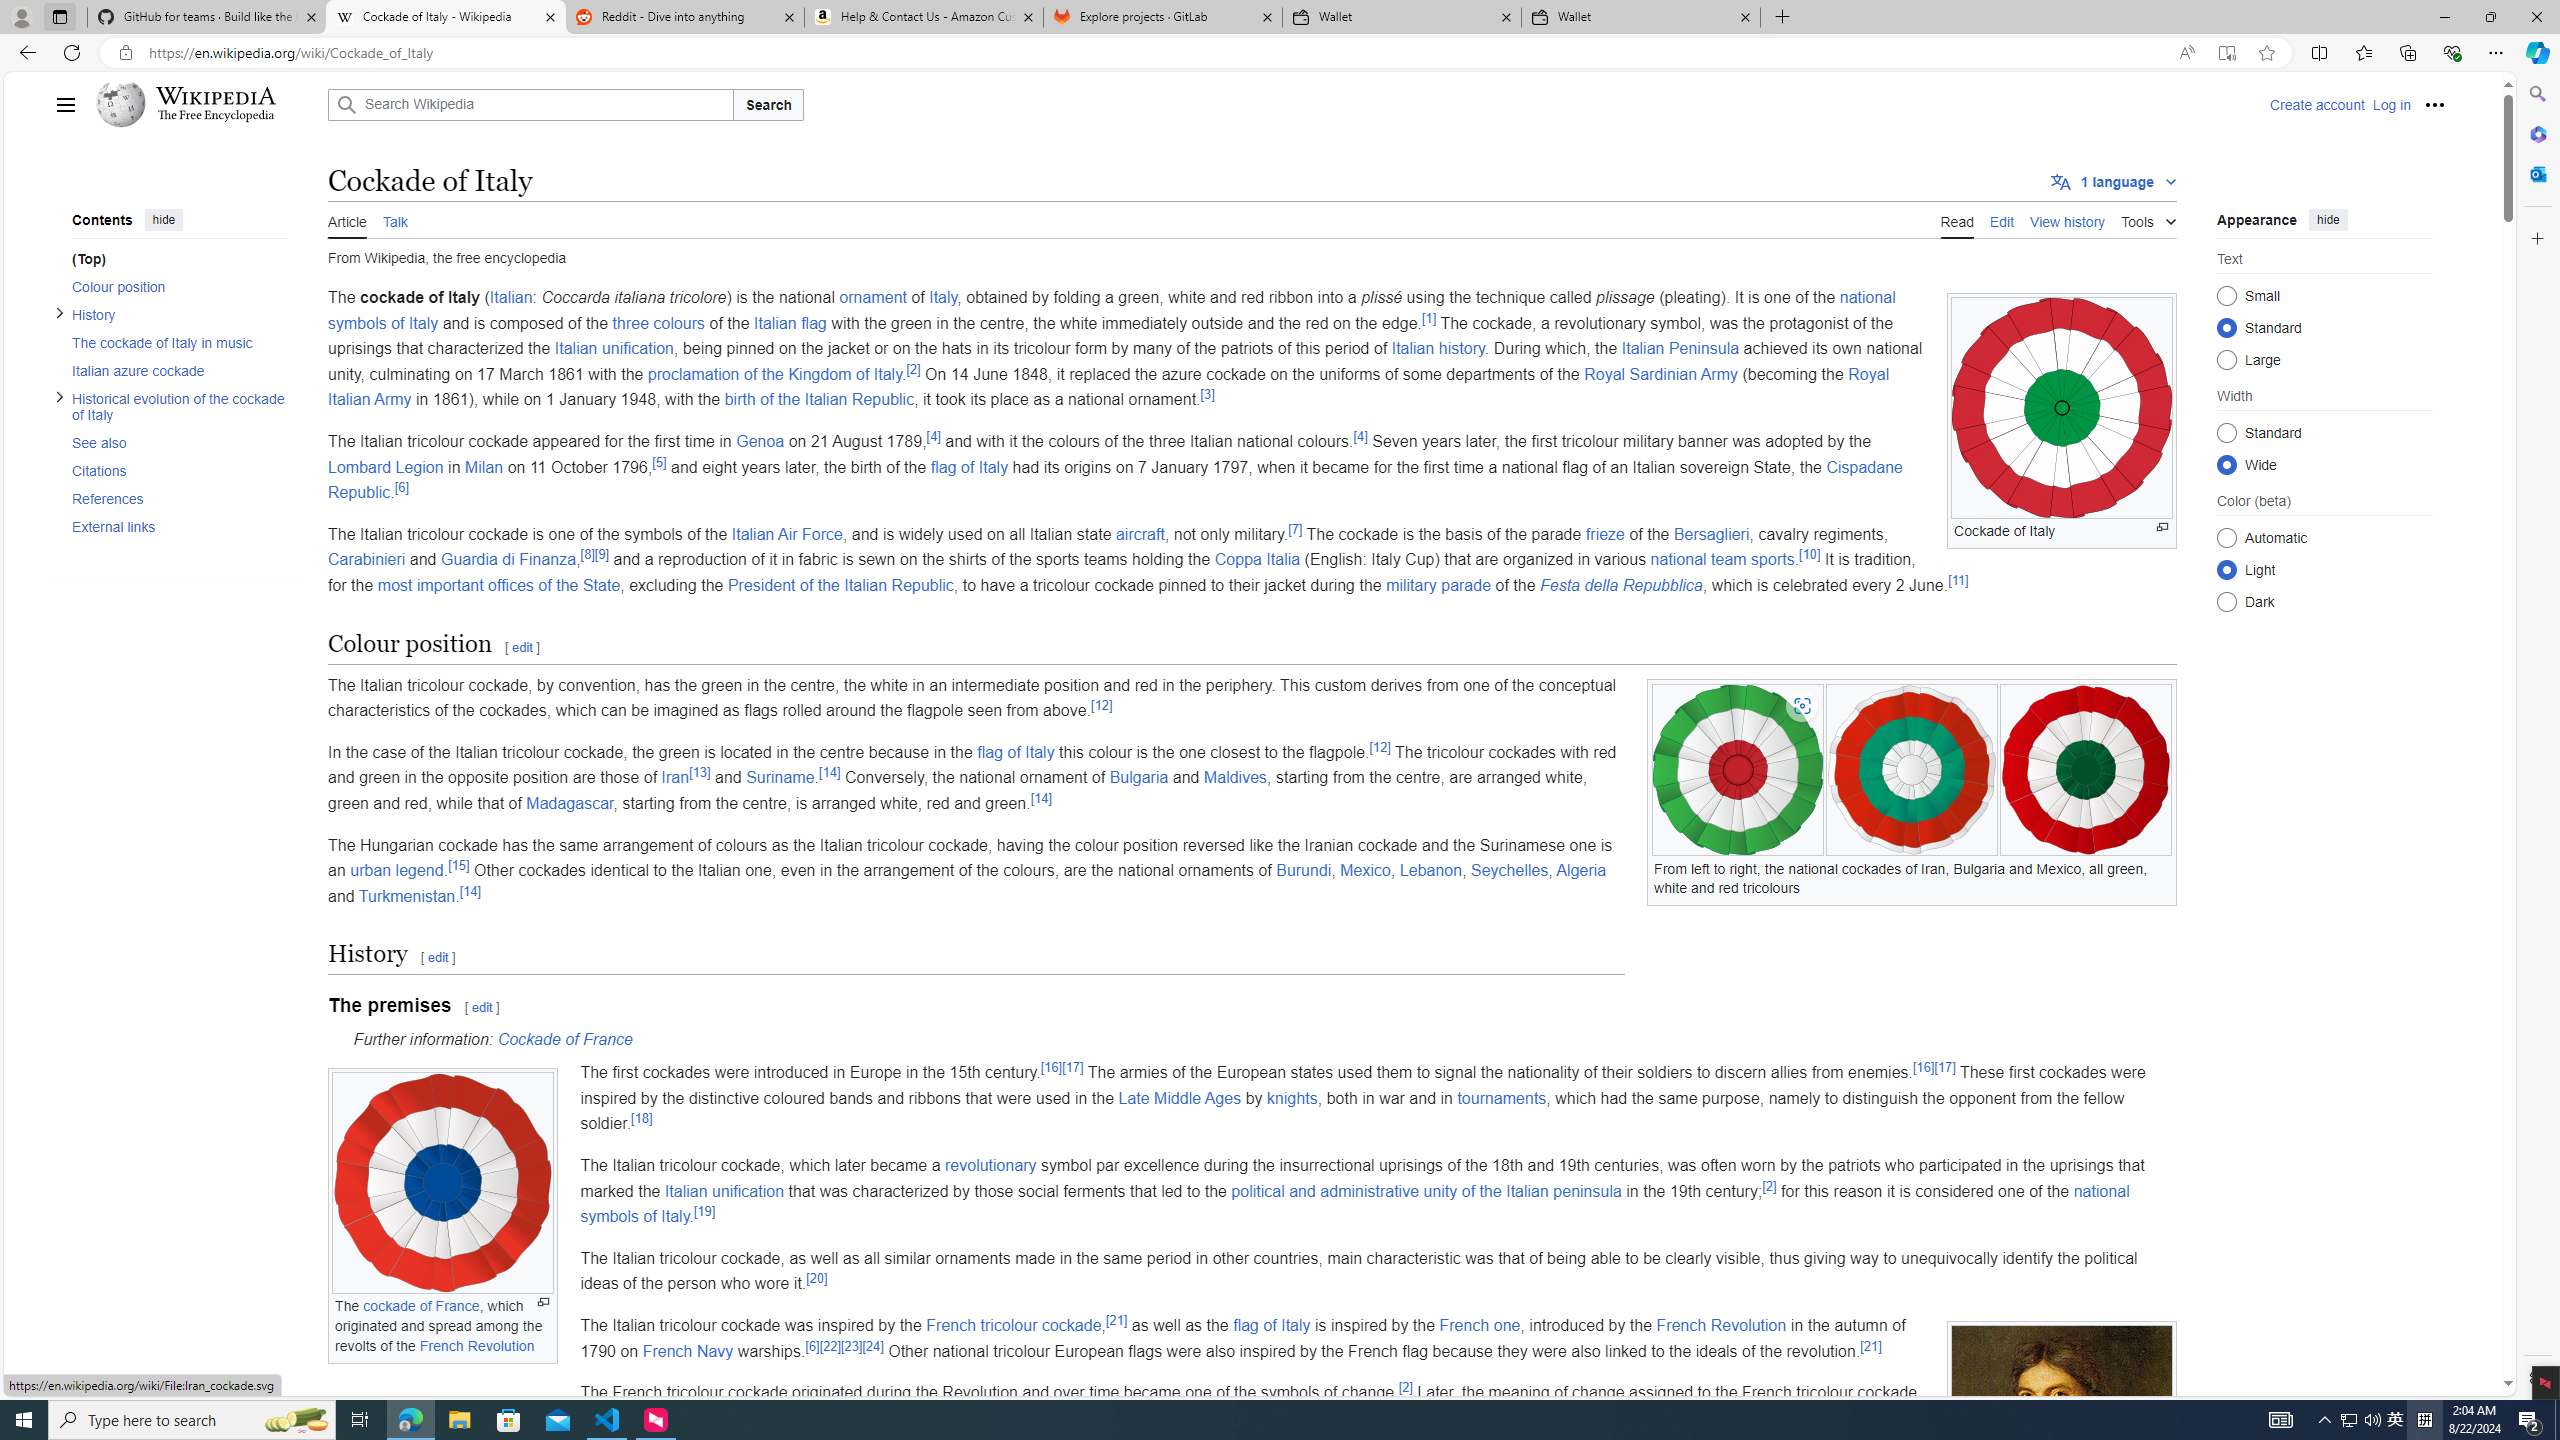 This screenshot has height=1440, width=2560. Describe the element at coordinates (2392, 104) in the screenshot. I see `Log in` at that location.